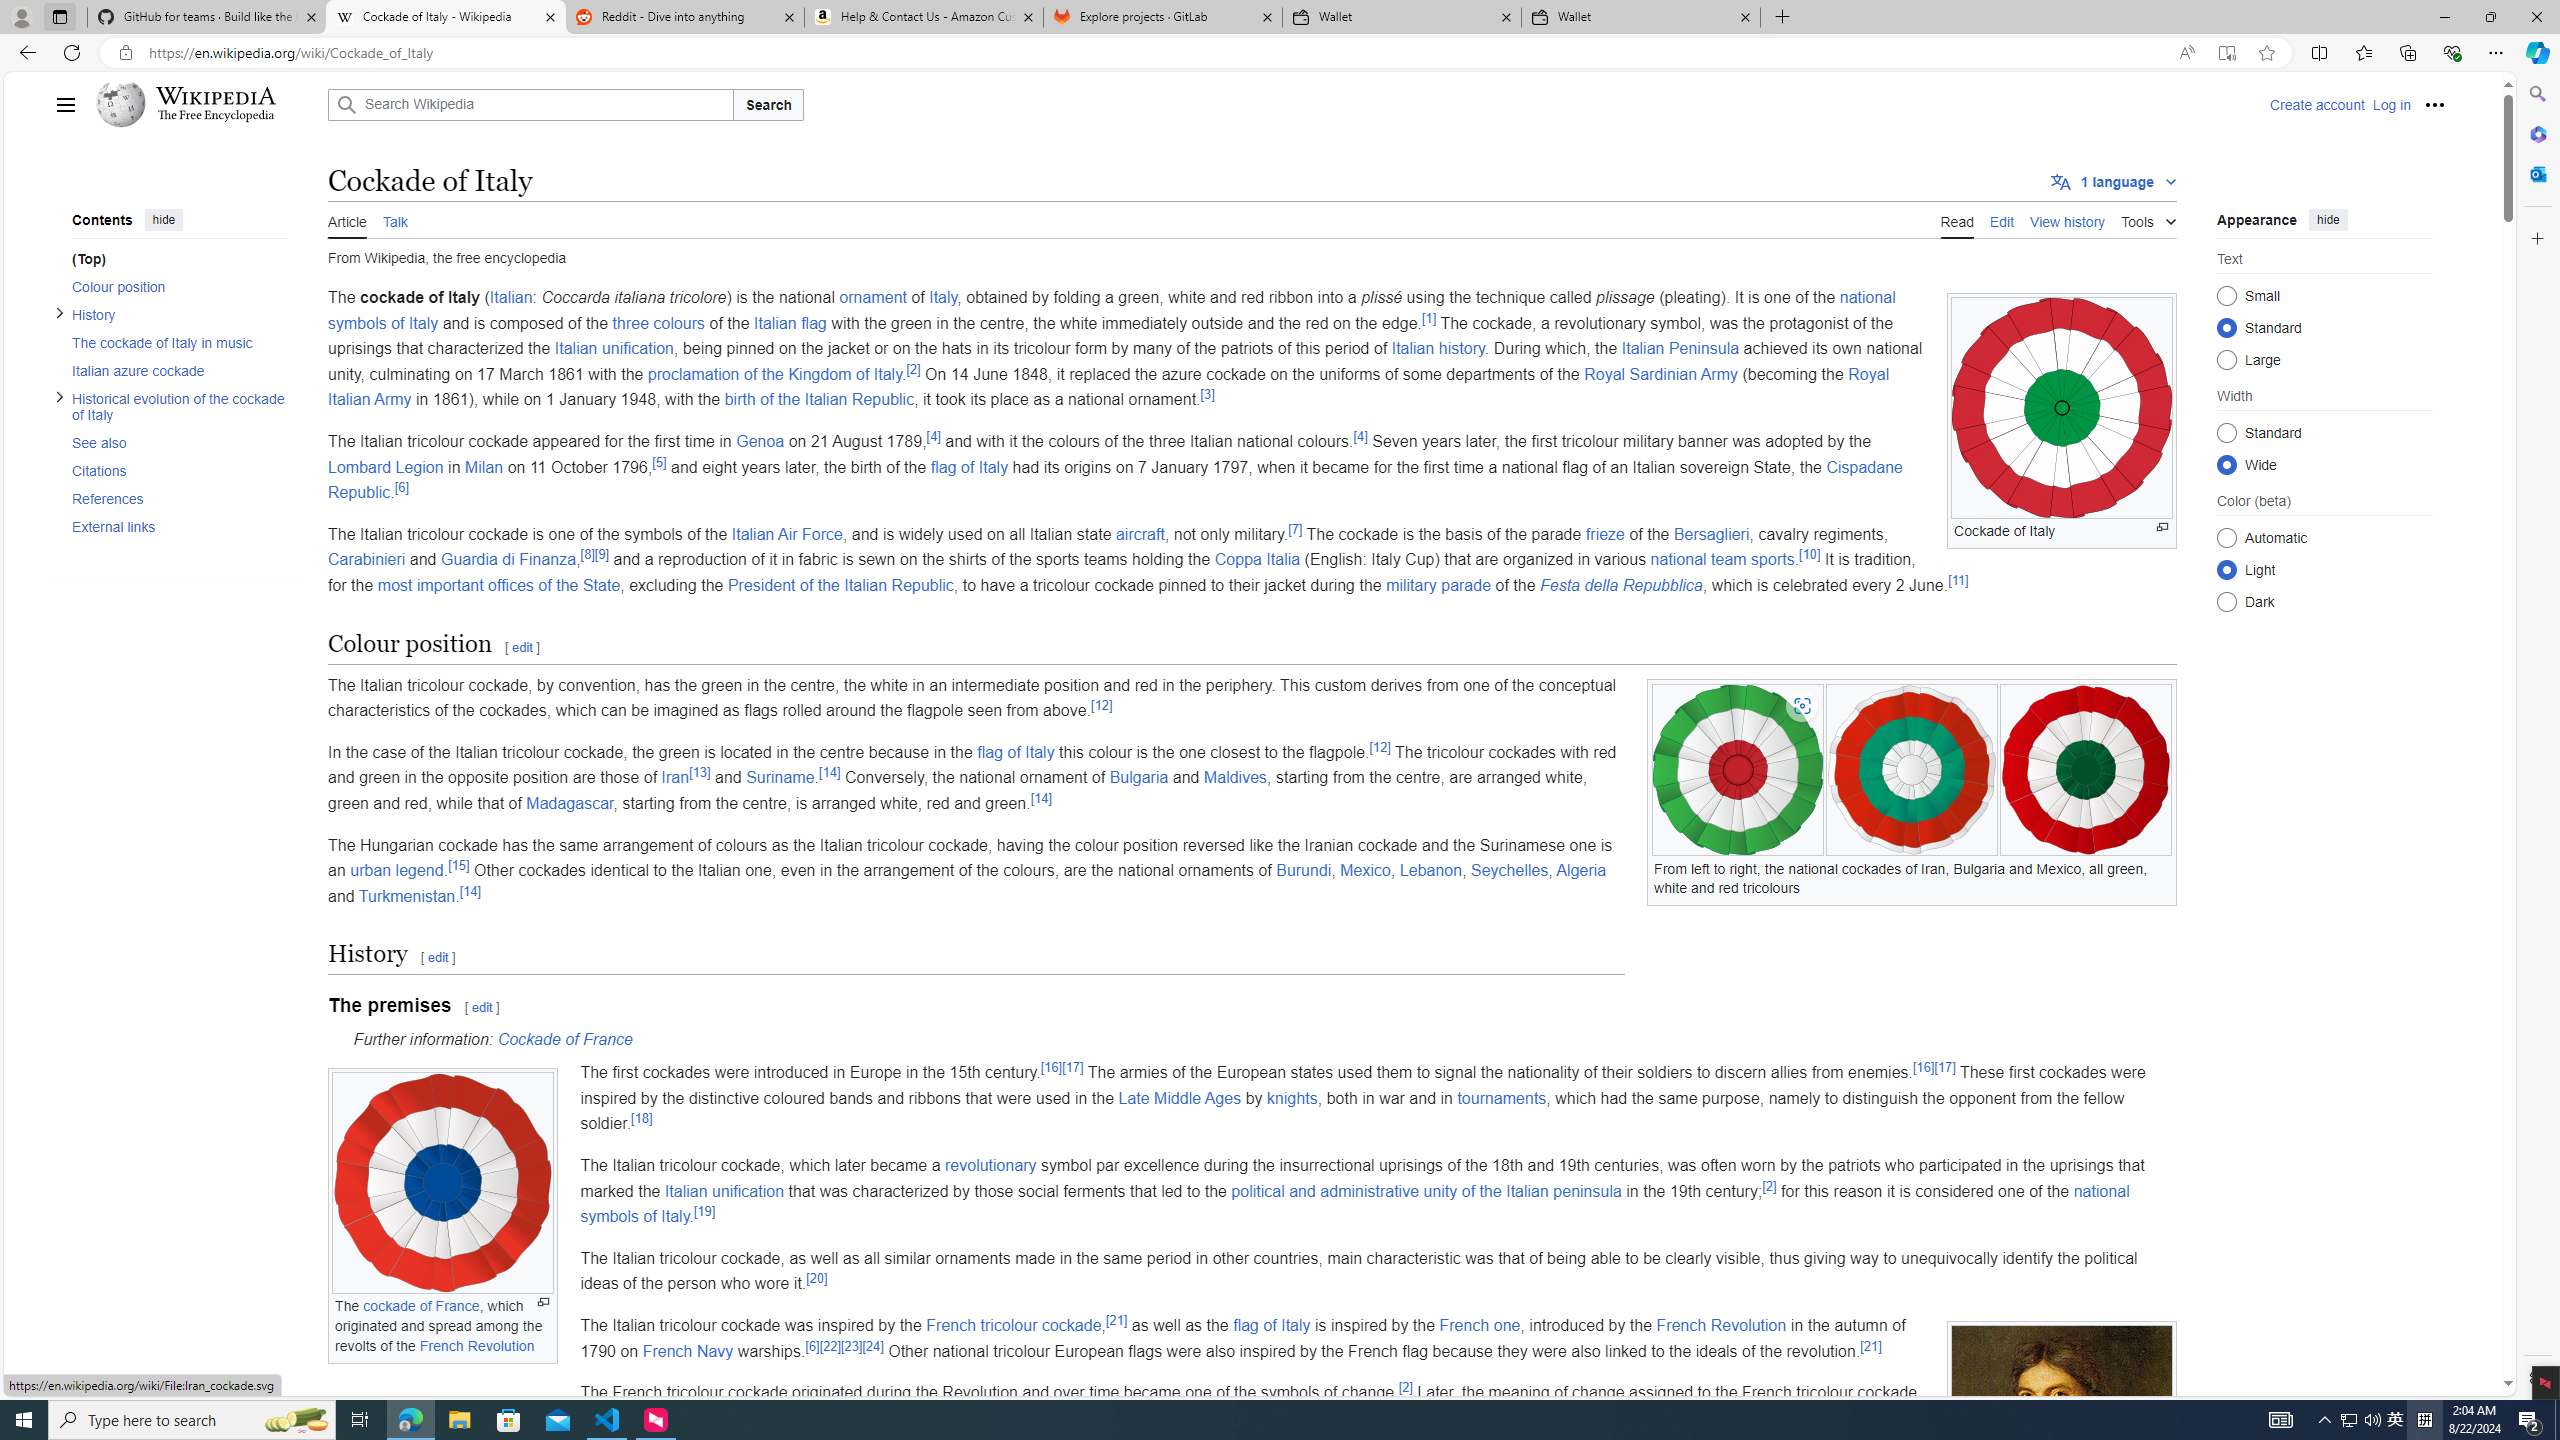 This screenshot has height=1440, width=2560. Describe the element at coordinates (2392, 104) in the screenshot. I see `Log in` at that location.